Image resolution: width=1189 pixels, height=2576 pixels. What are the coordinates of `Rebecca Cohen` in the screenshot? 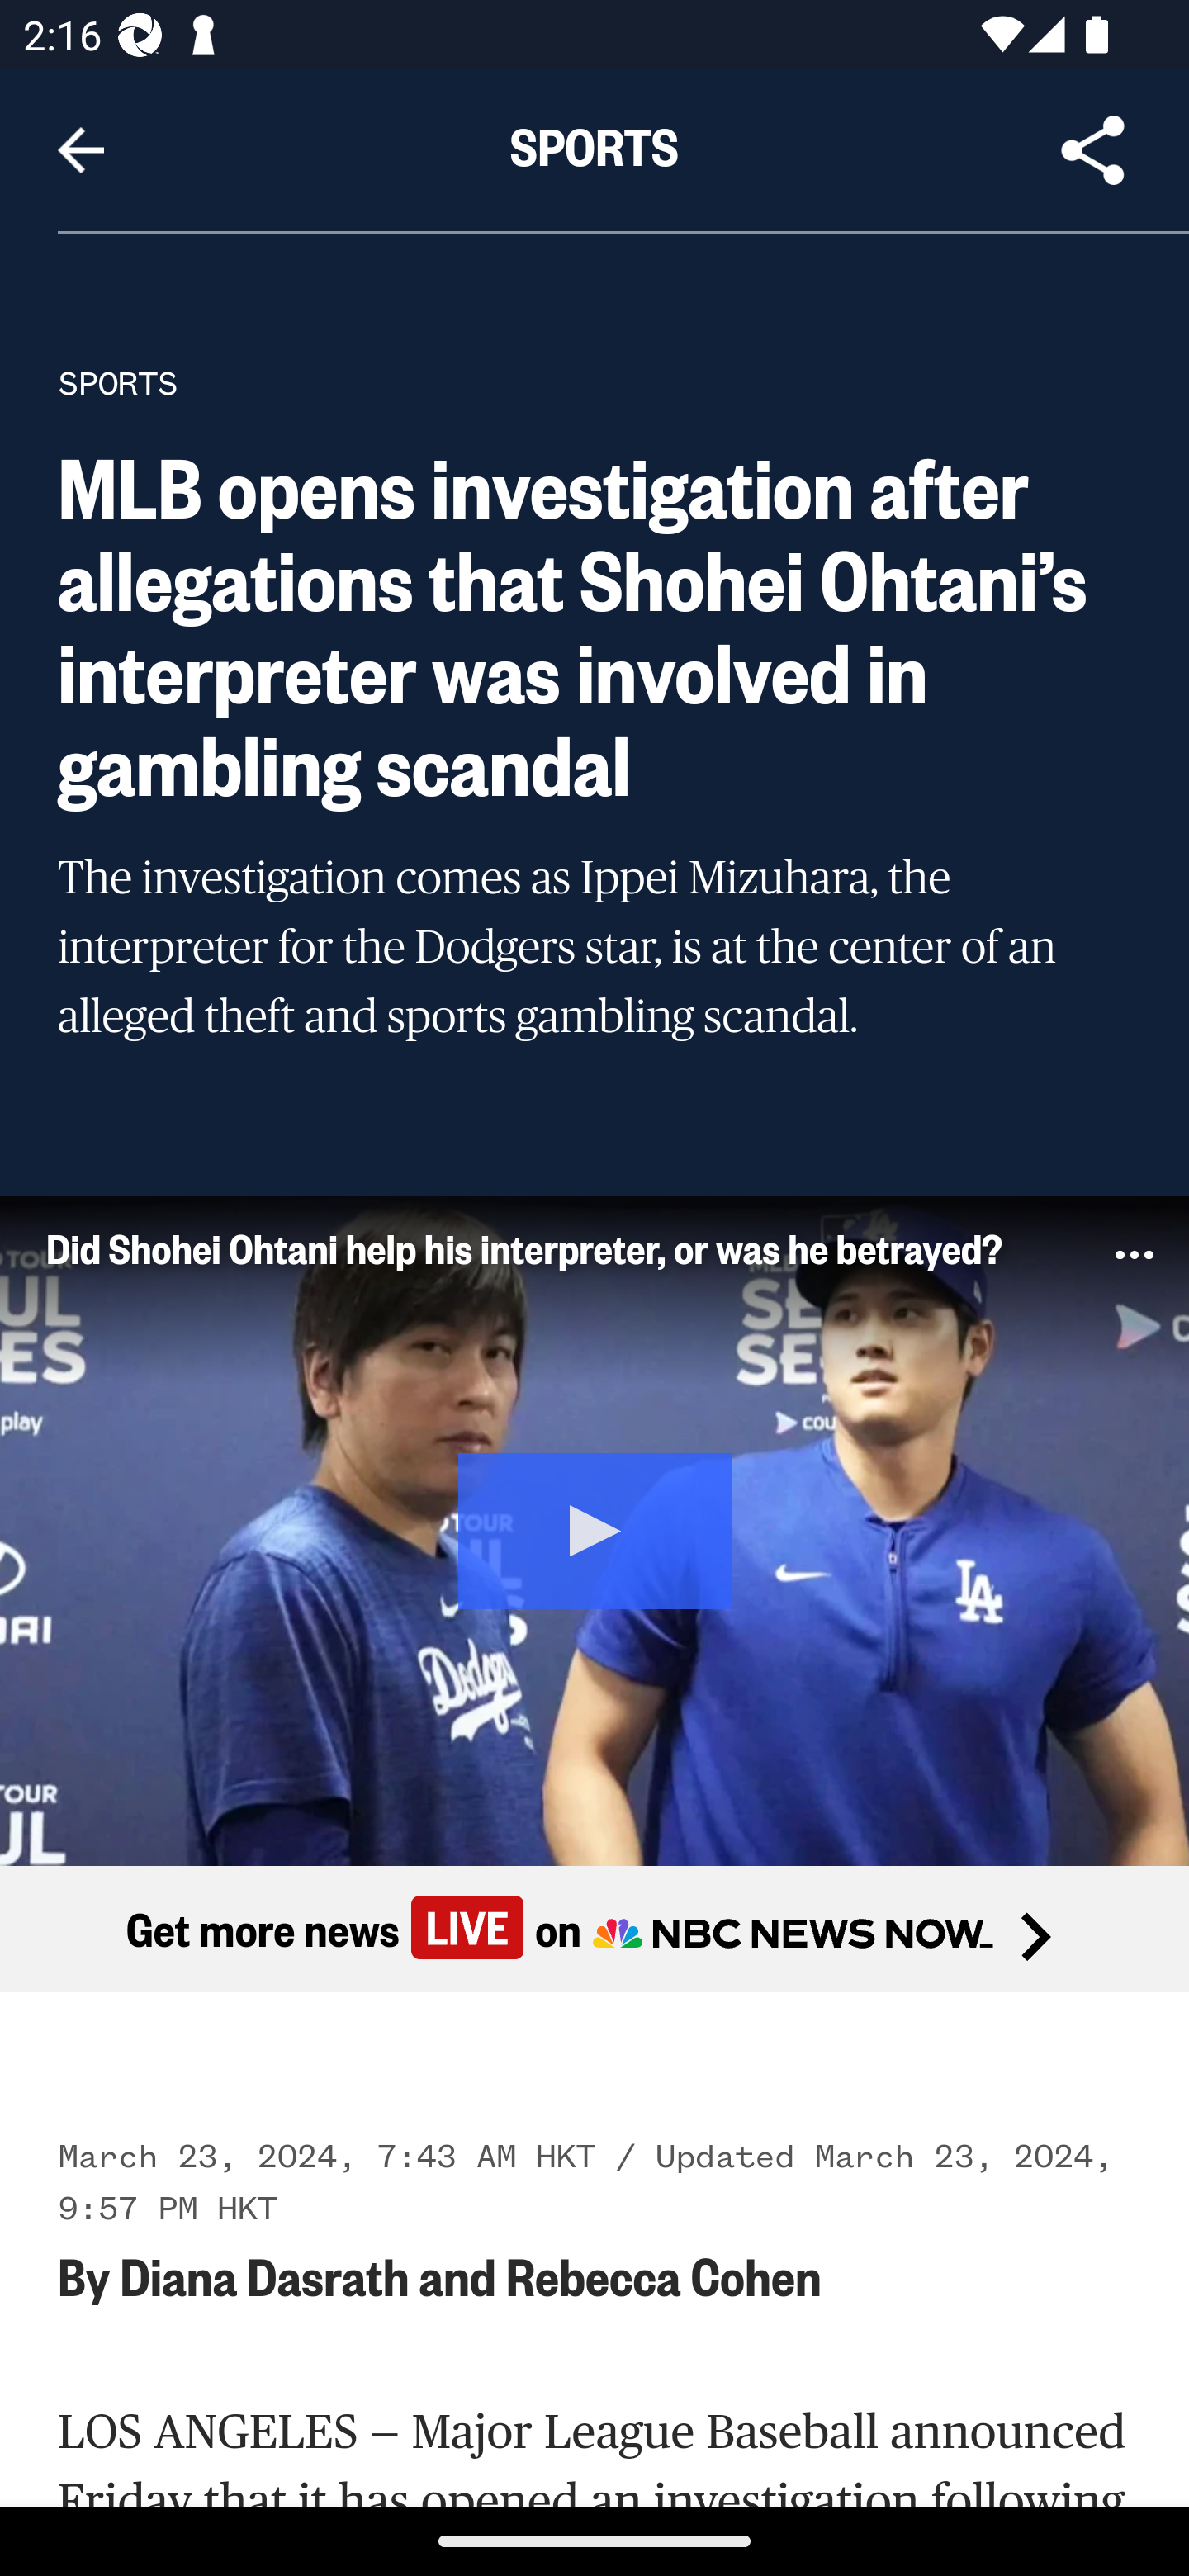 It's located at (662, 2274).